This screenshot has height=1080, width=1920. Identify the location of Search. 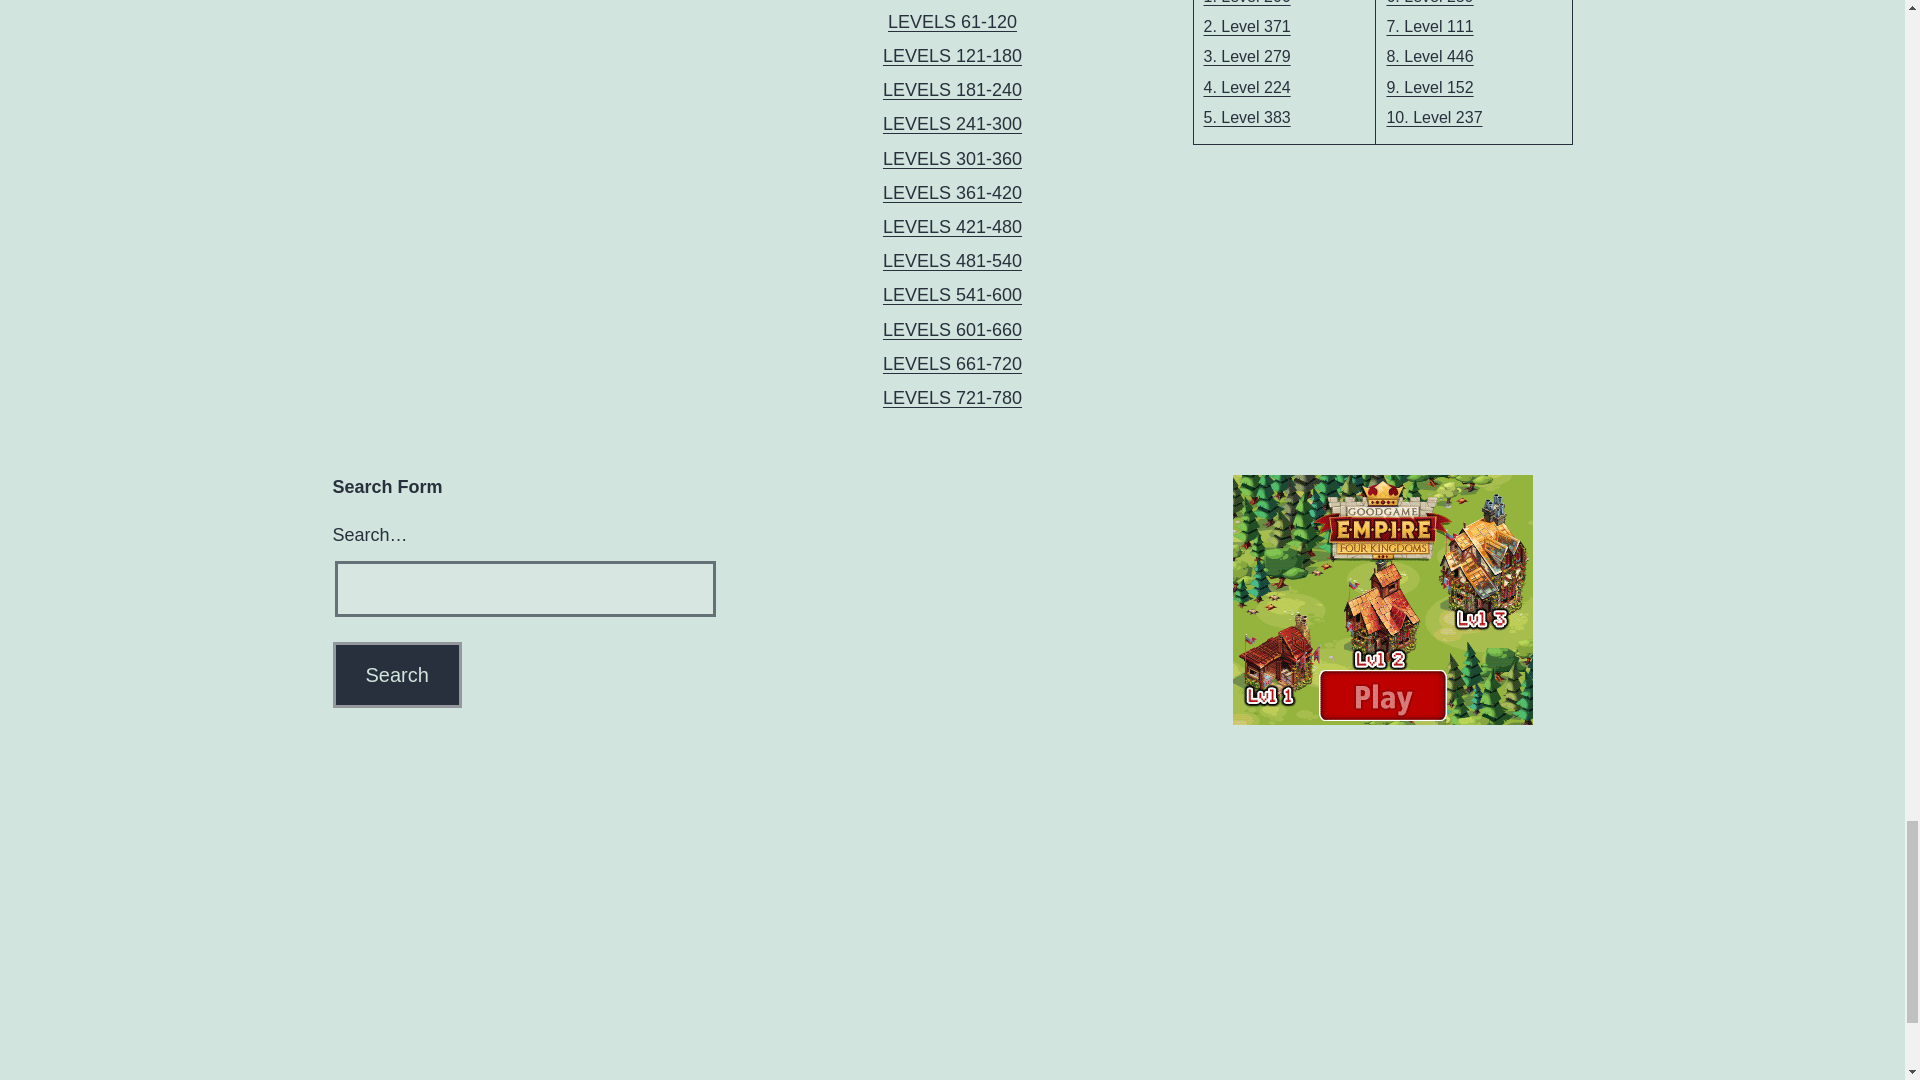
(396, 674).